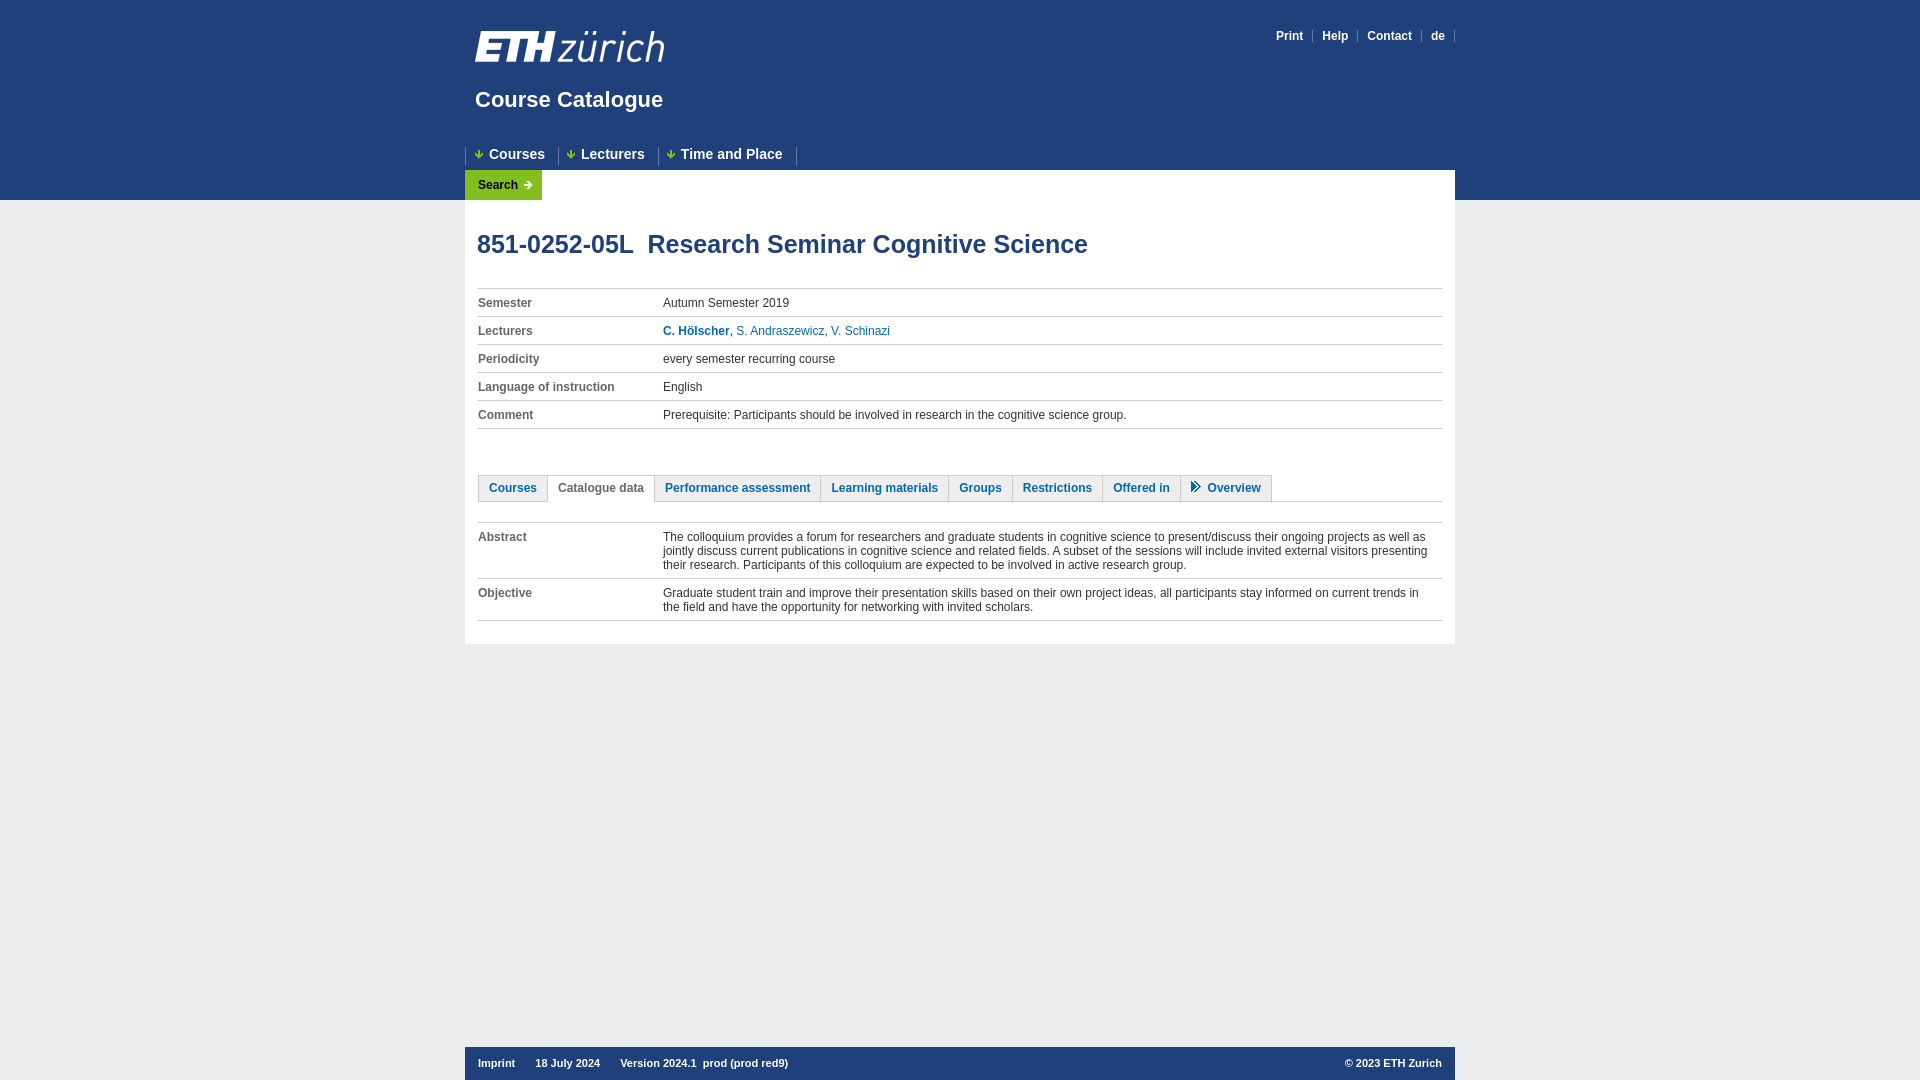 The width and height of the screenshot is (1920, 1080). Describe the element at coordinates (506, 185) in the screenshot. I see `Search` at that location.